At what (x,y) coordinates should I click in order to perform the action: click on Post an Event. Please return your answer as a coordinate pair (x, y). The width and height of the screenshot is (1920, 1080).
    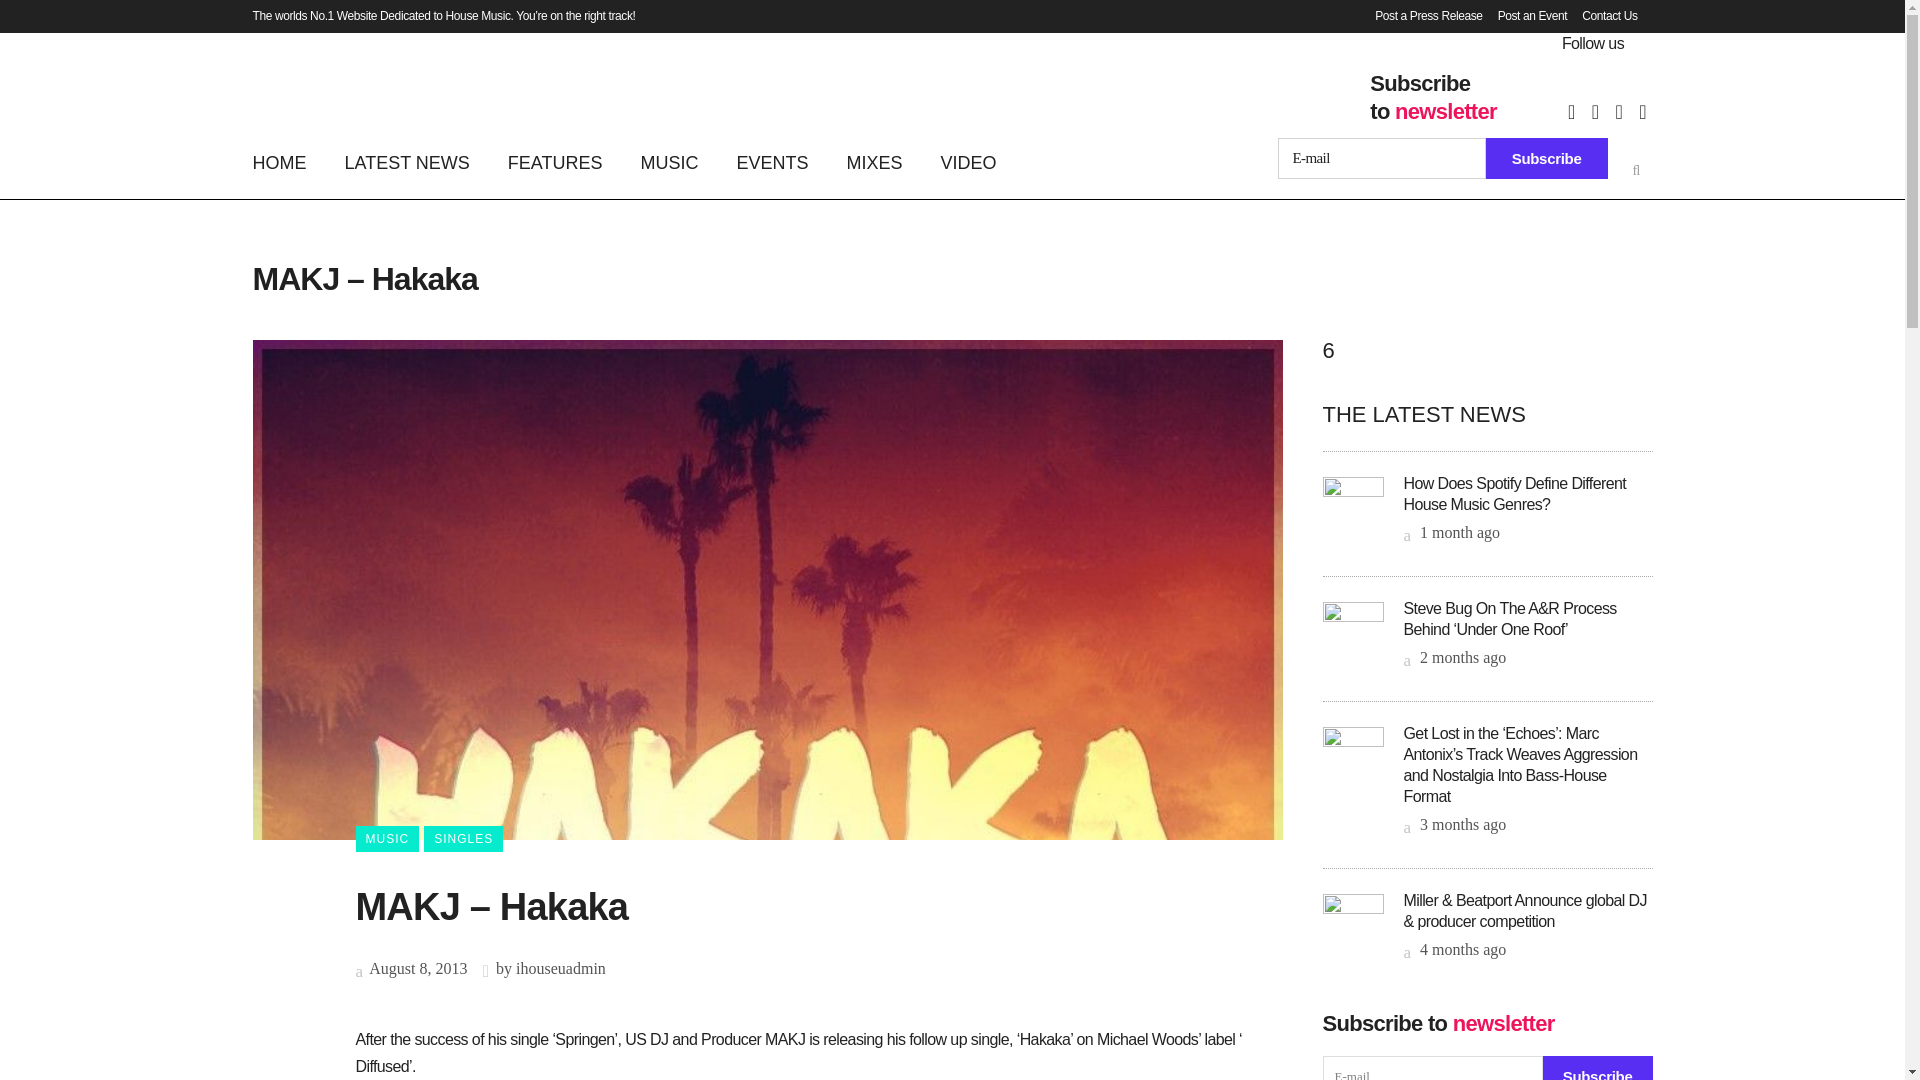
    Looking at the image, I should click on (1525, 16).